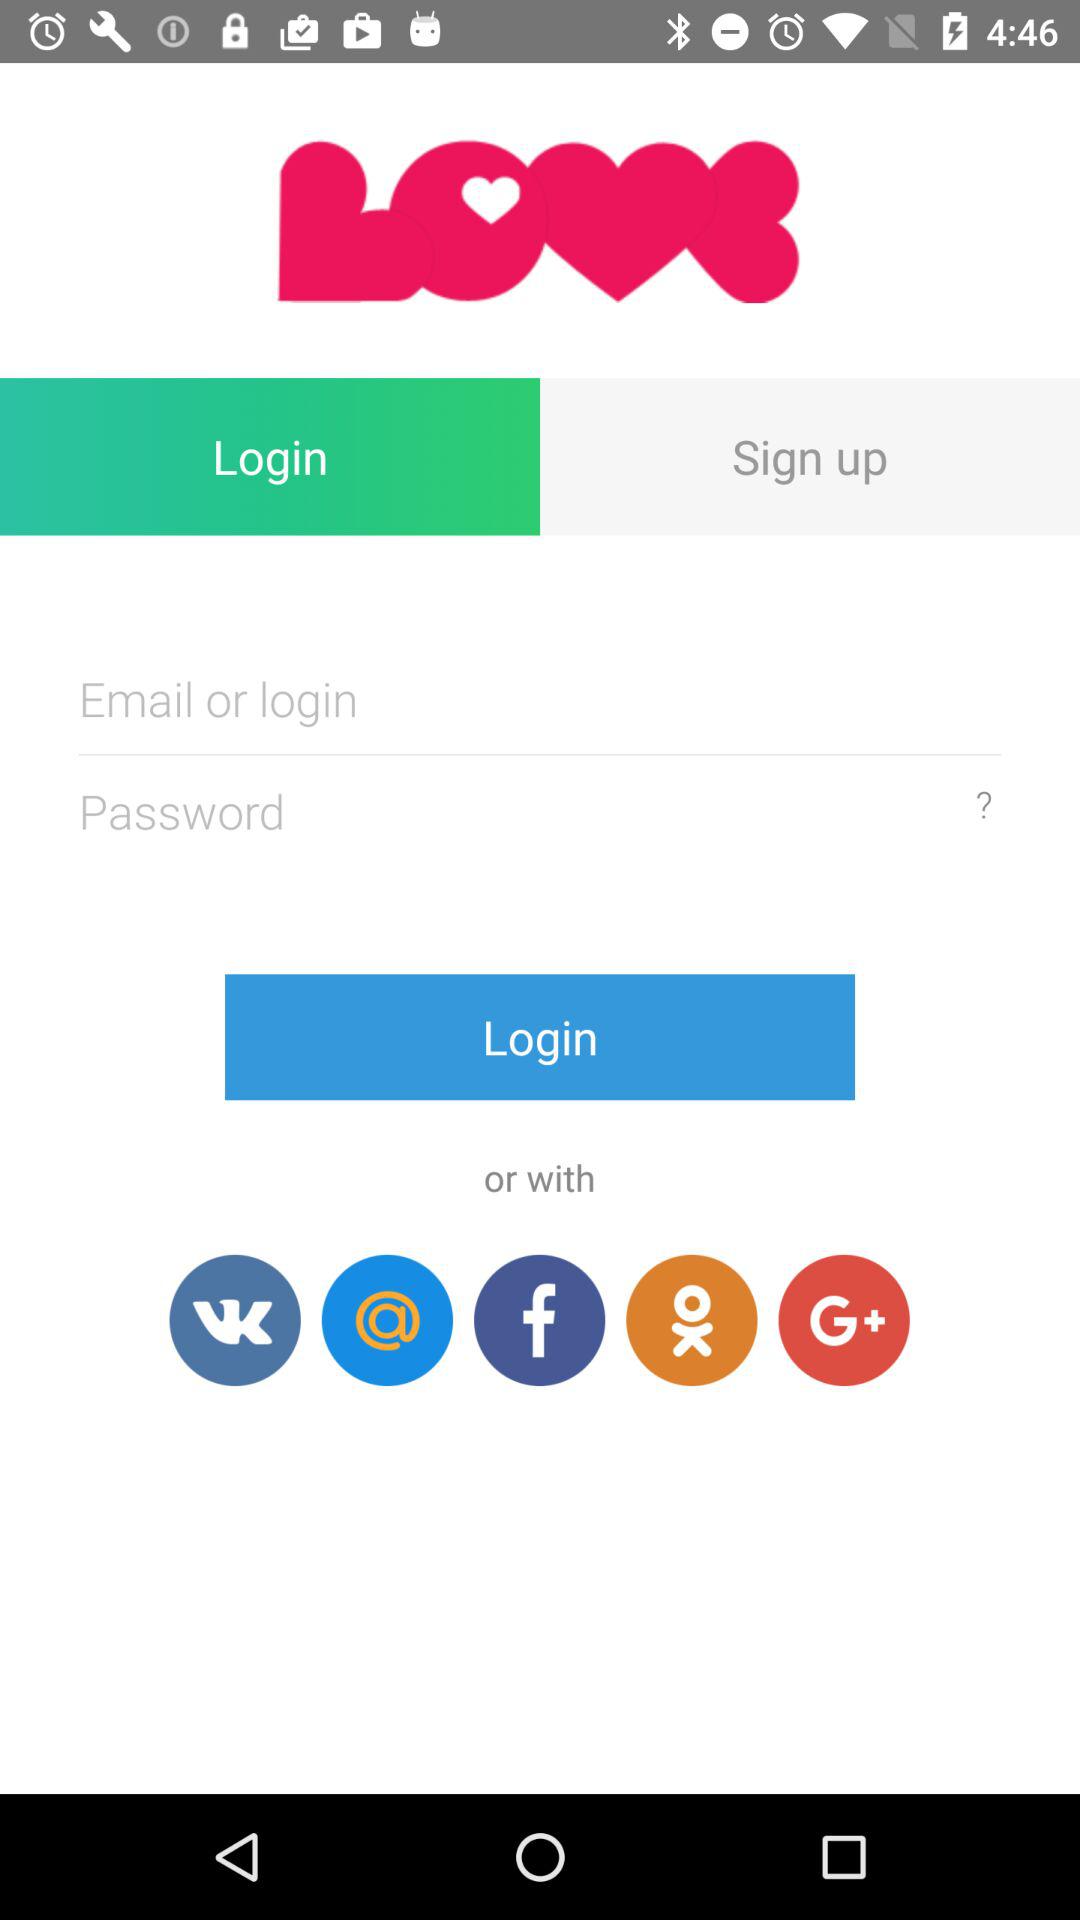 The width and height of the screenshot is (1080, 1920). What do you see at coordinates (387, 1320) in the screenshot?
I see `go to email option` at bounding box center [387, 1320].